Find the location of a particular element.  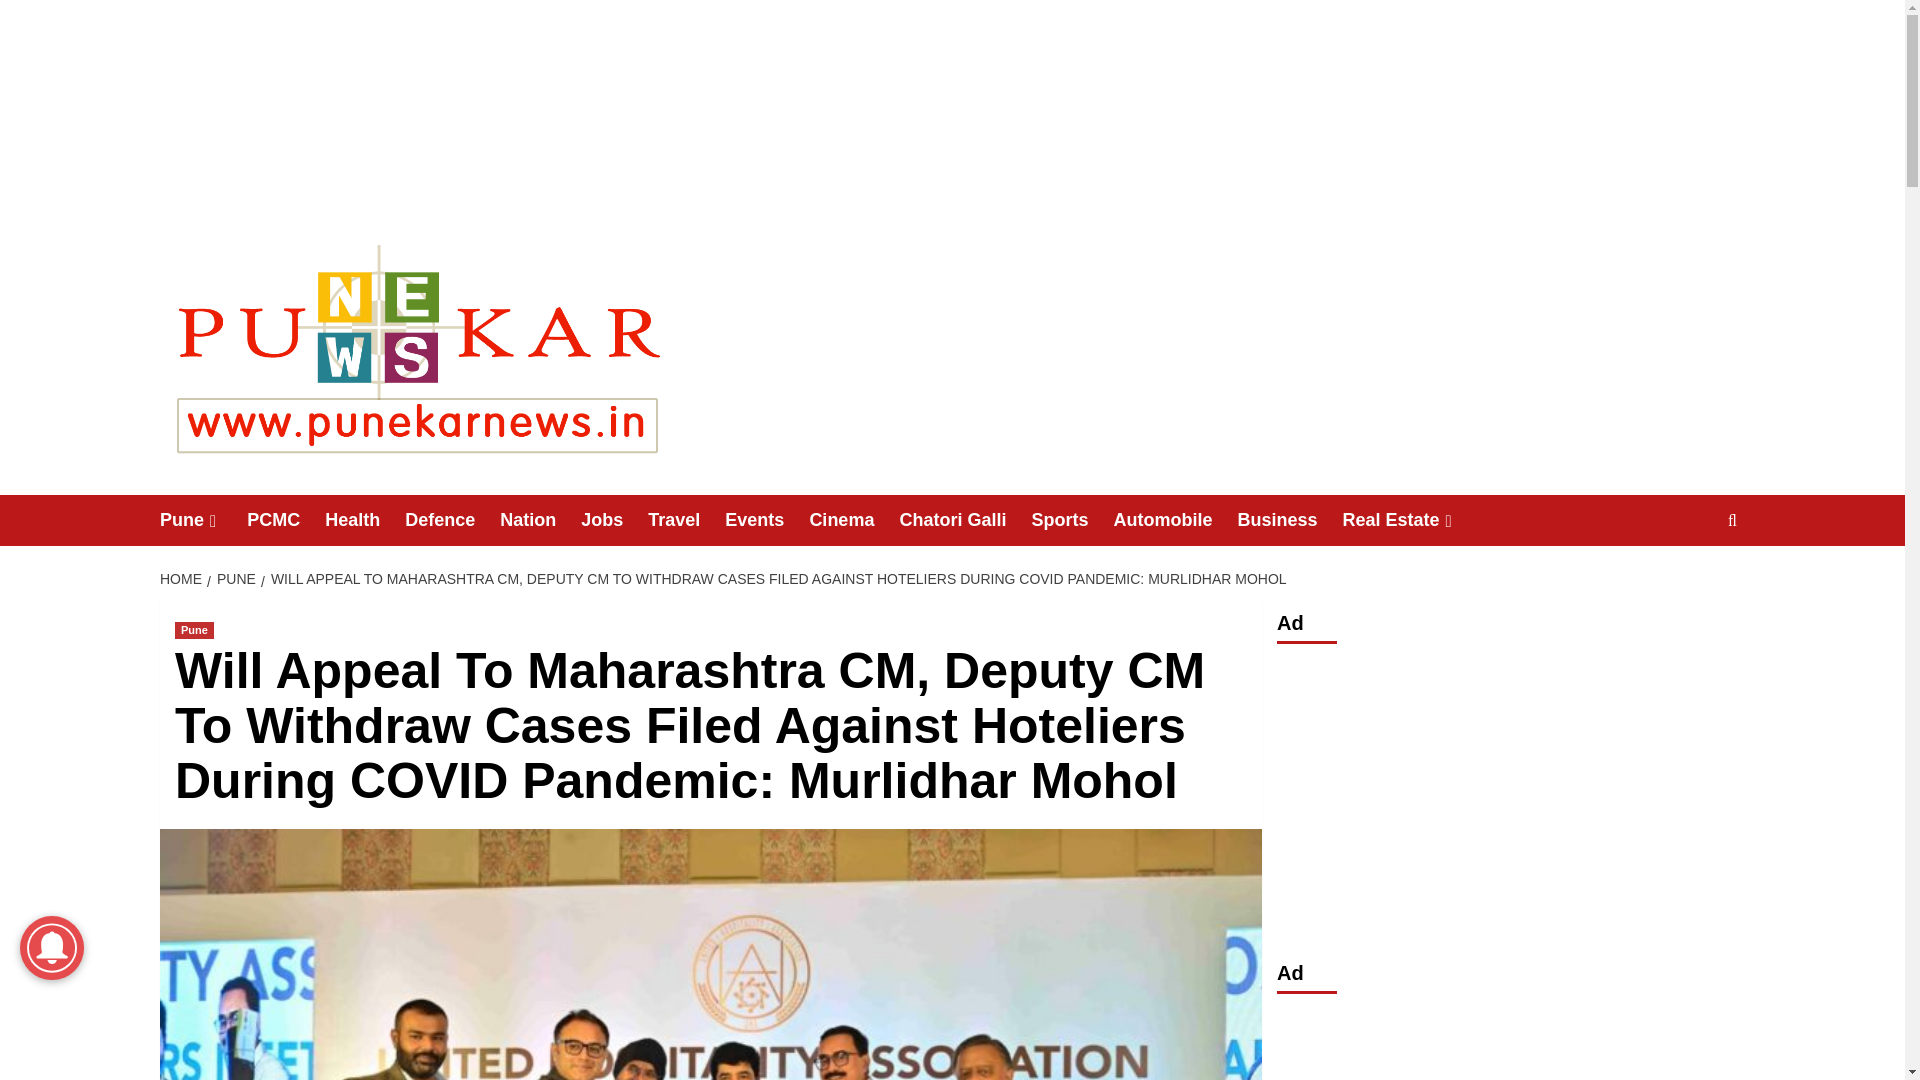

Defence is located at coordinates (452, 520).